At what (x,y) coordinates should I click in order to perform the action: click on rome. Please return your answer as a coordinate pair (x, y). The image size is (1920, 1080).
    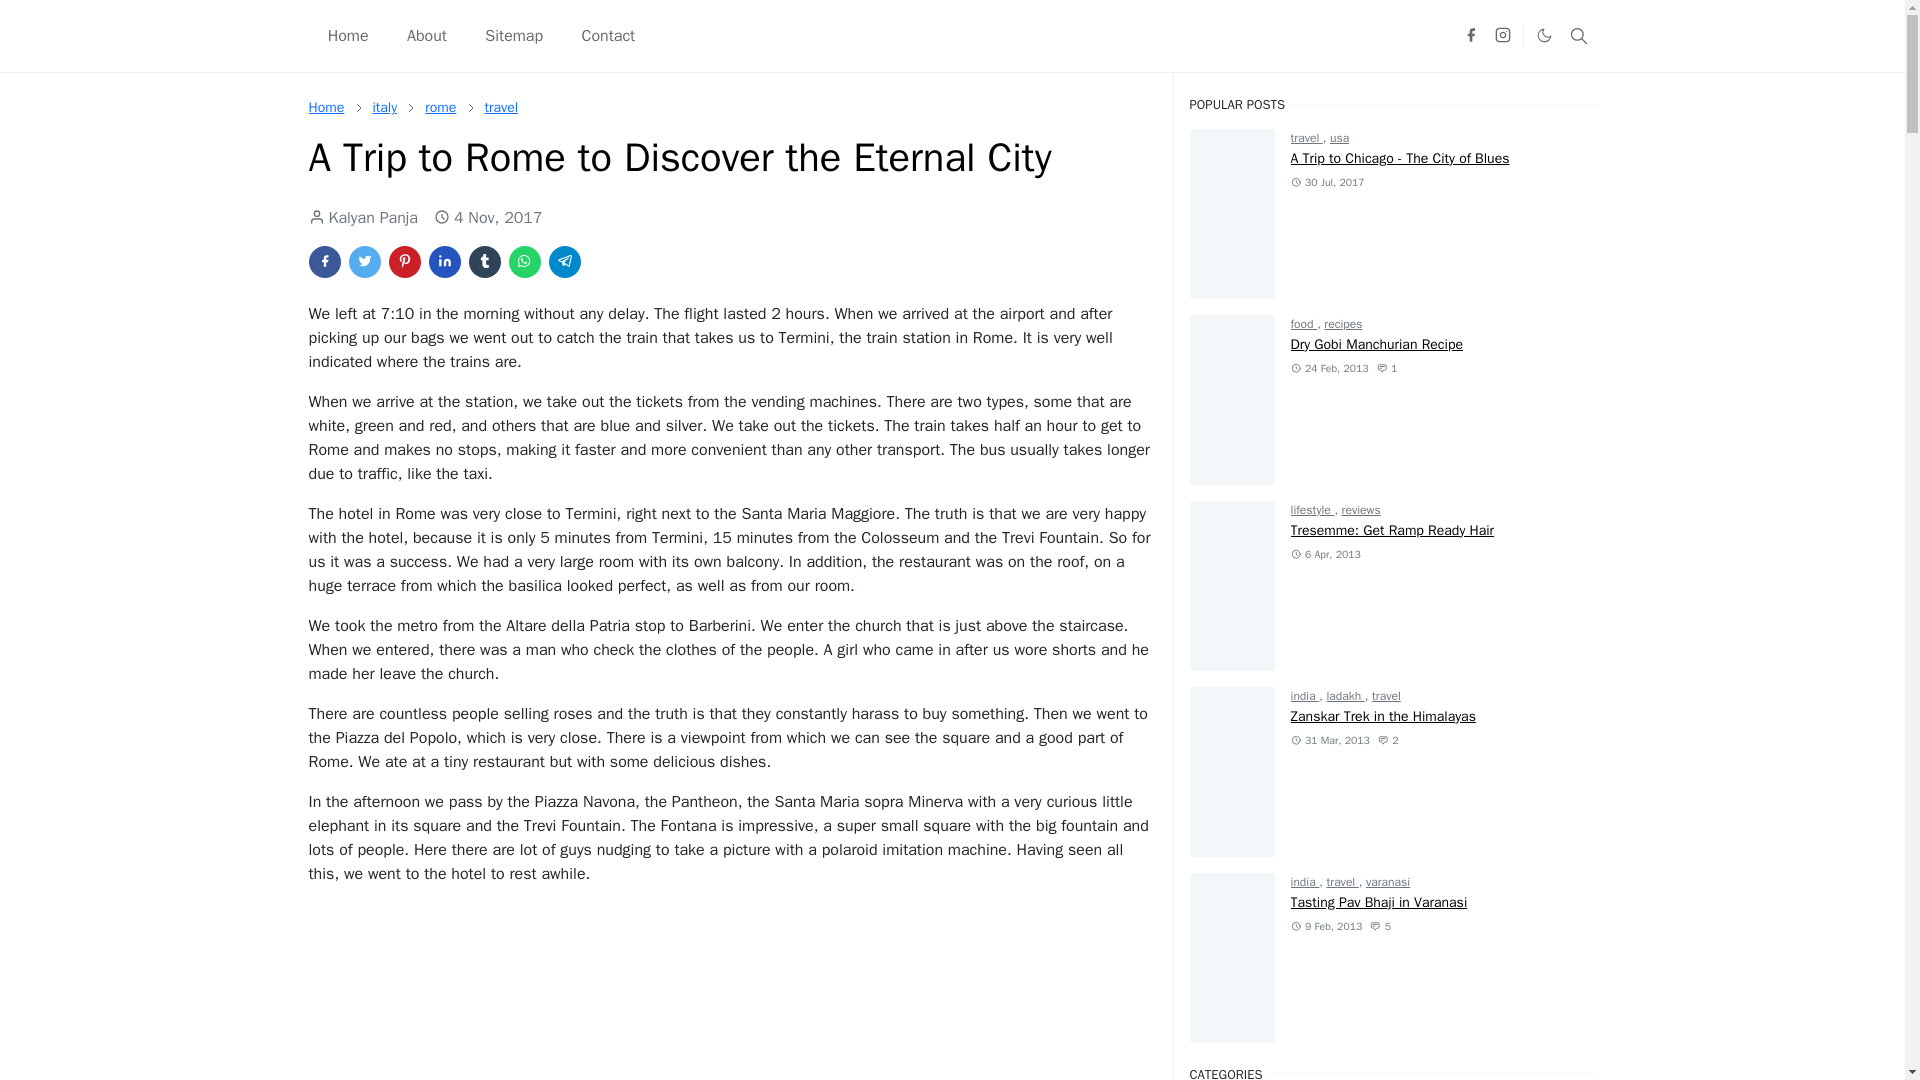
    Looking at the image, I should click on (440, 107).